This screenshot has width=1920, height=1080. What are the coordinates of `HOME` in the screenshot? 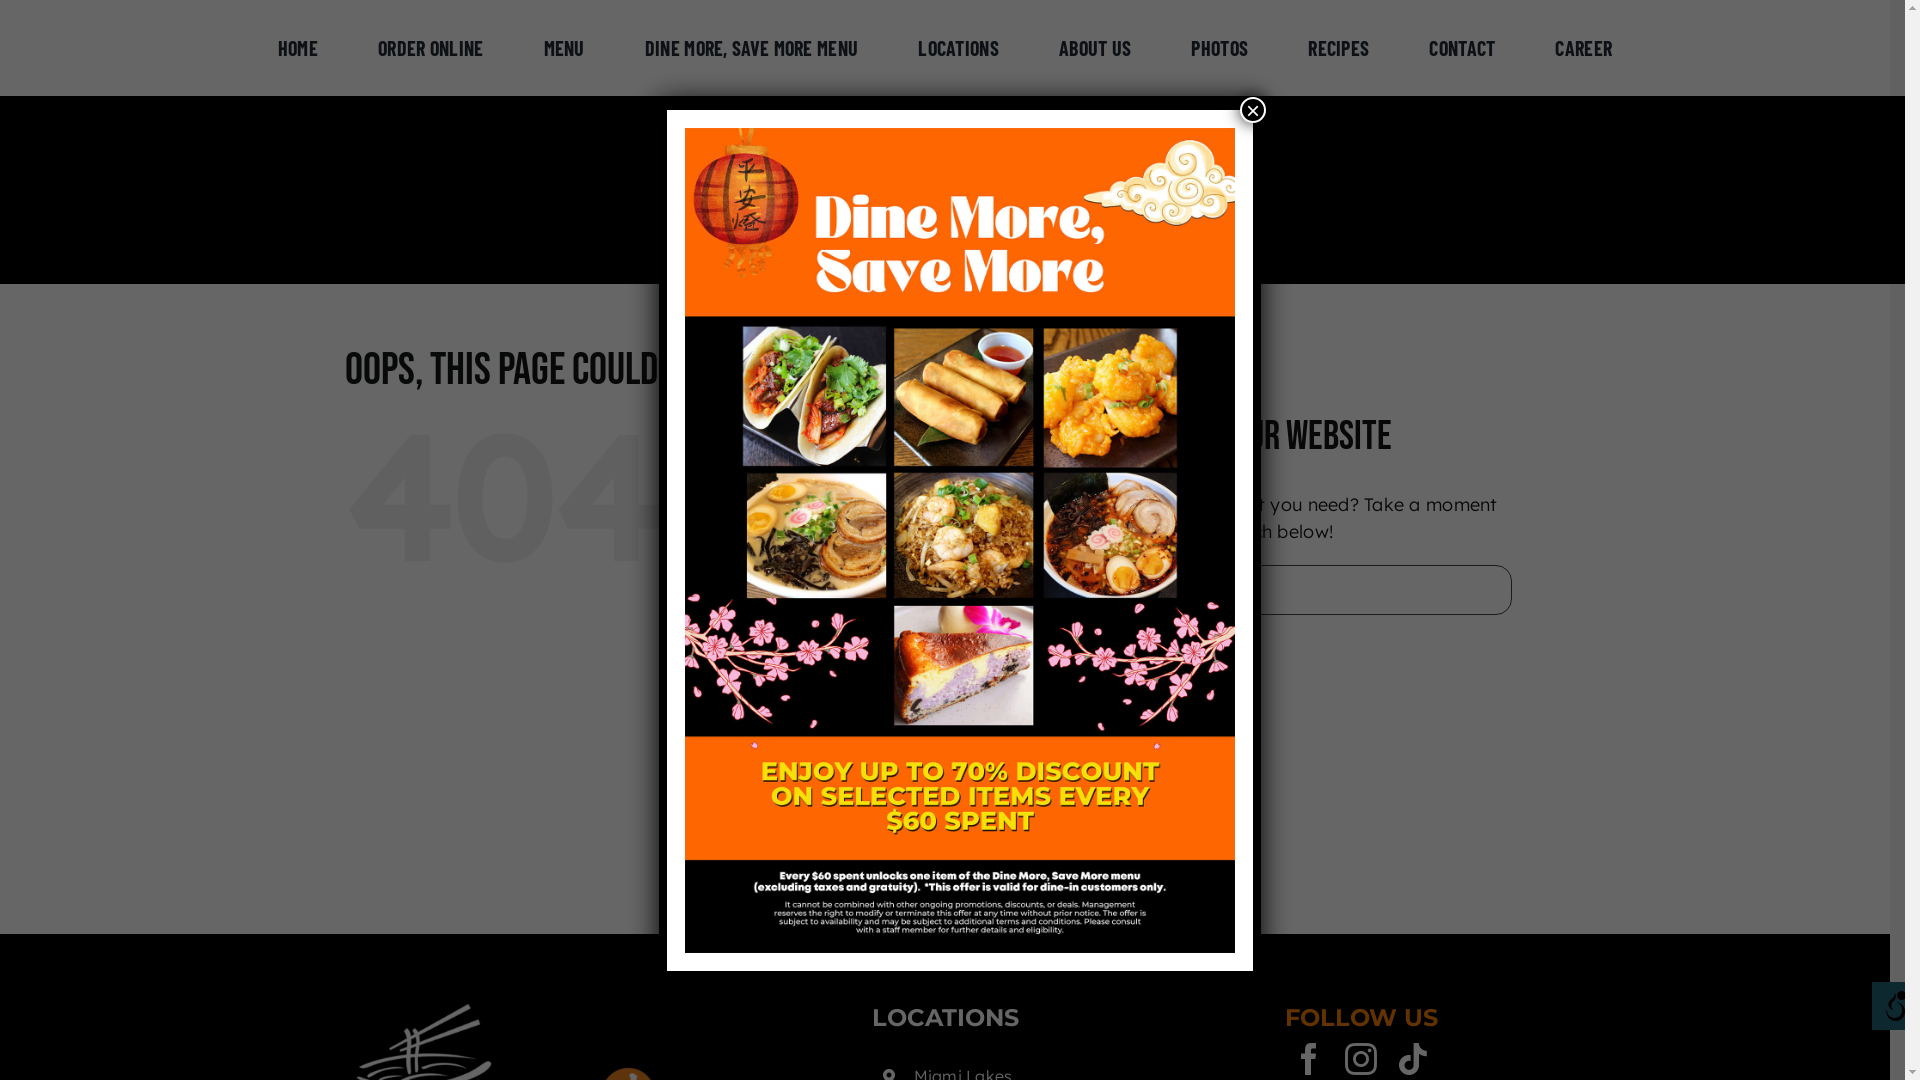 It's located at (298, 48).